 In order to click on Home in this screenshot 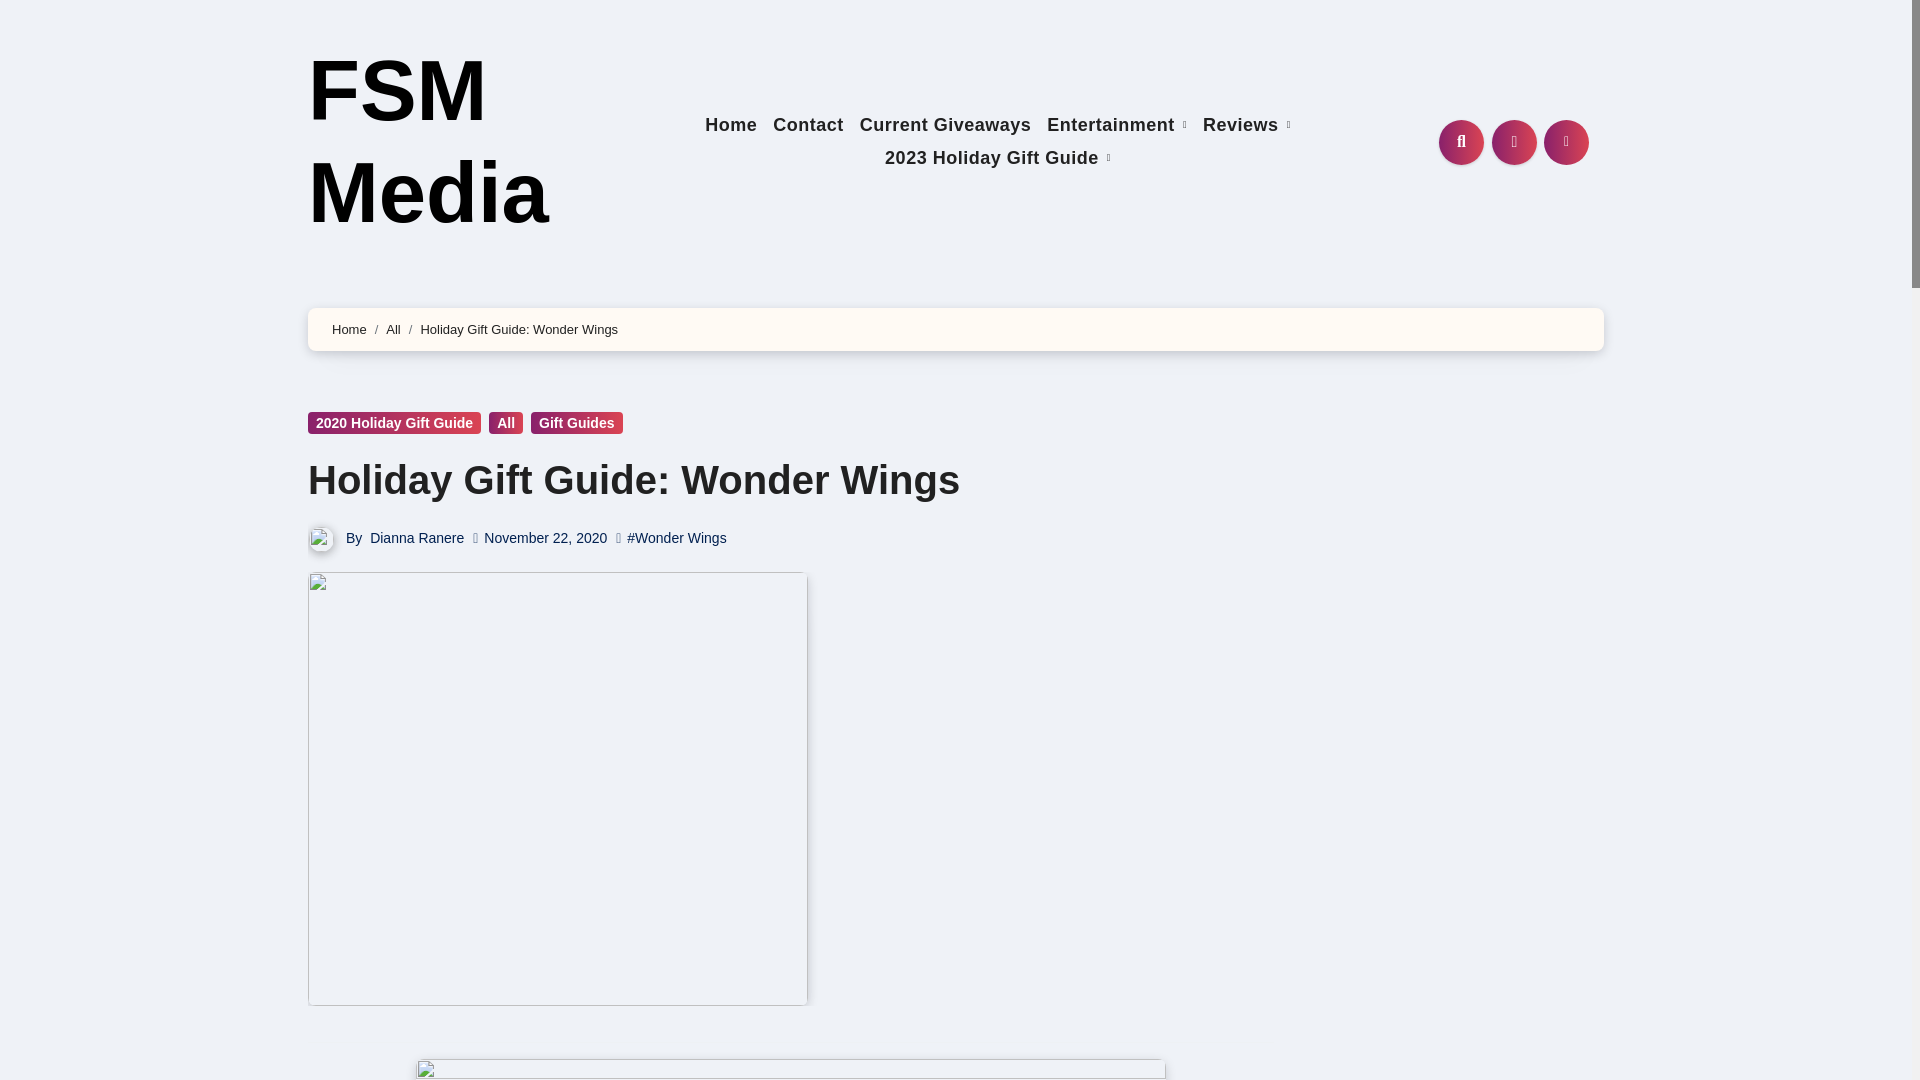, I will do `click(730, 126)`.